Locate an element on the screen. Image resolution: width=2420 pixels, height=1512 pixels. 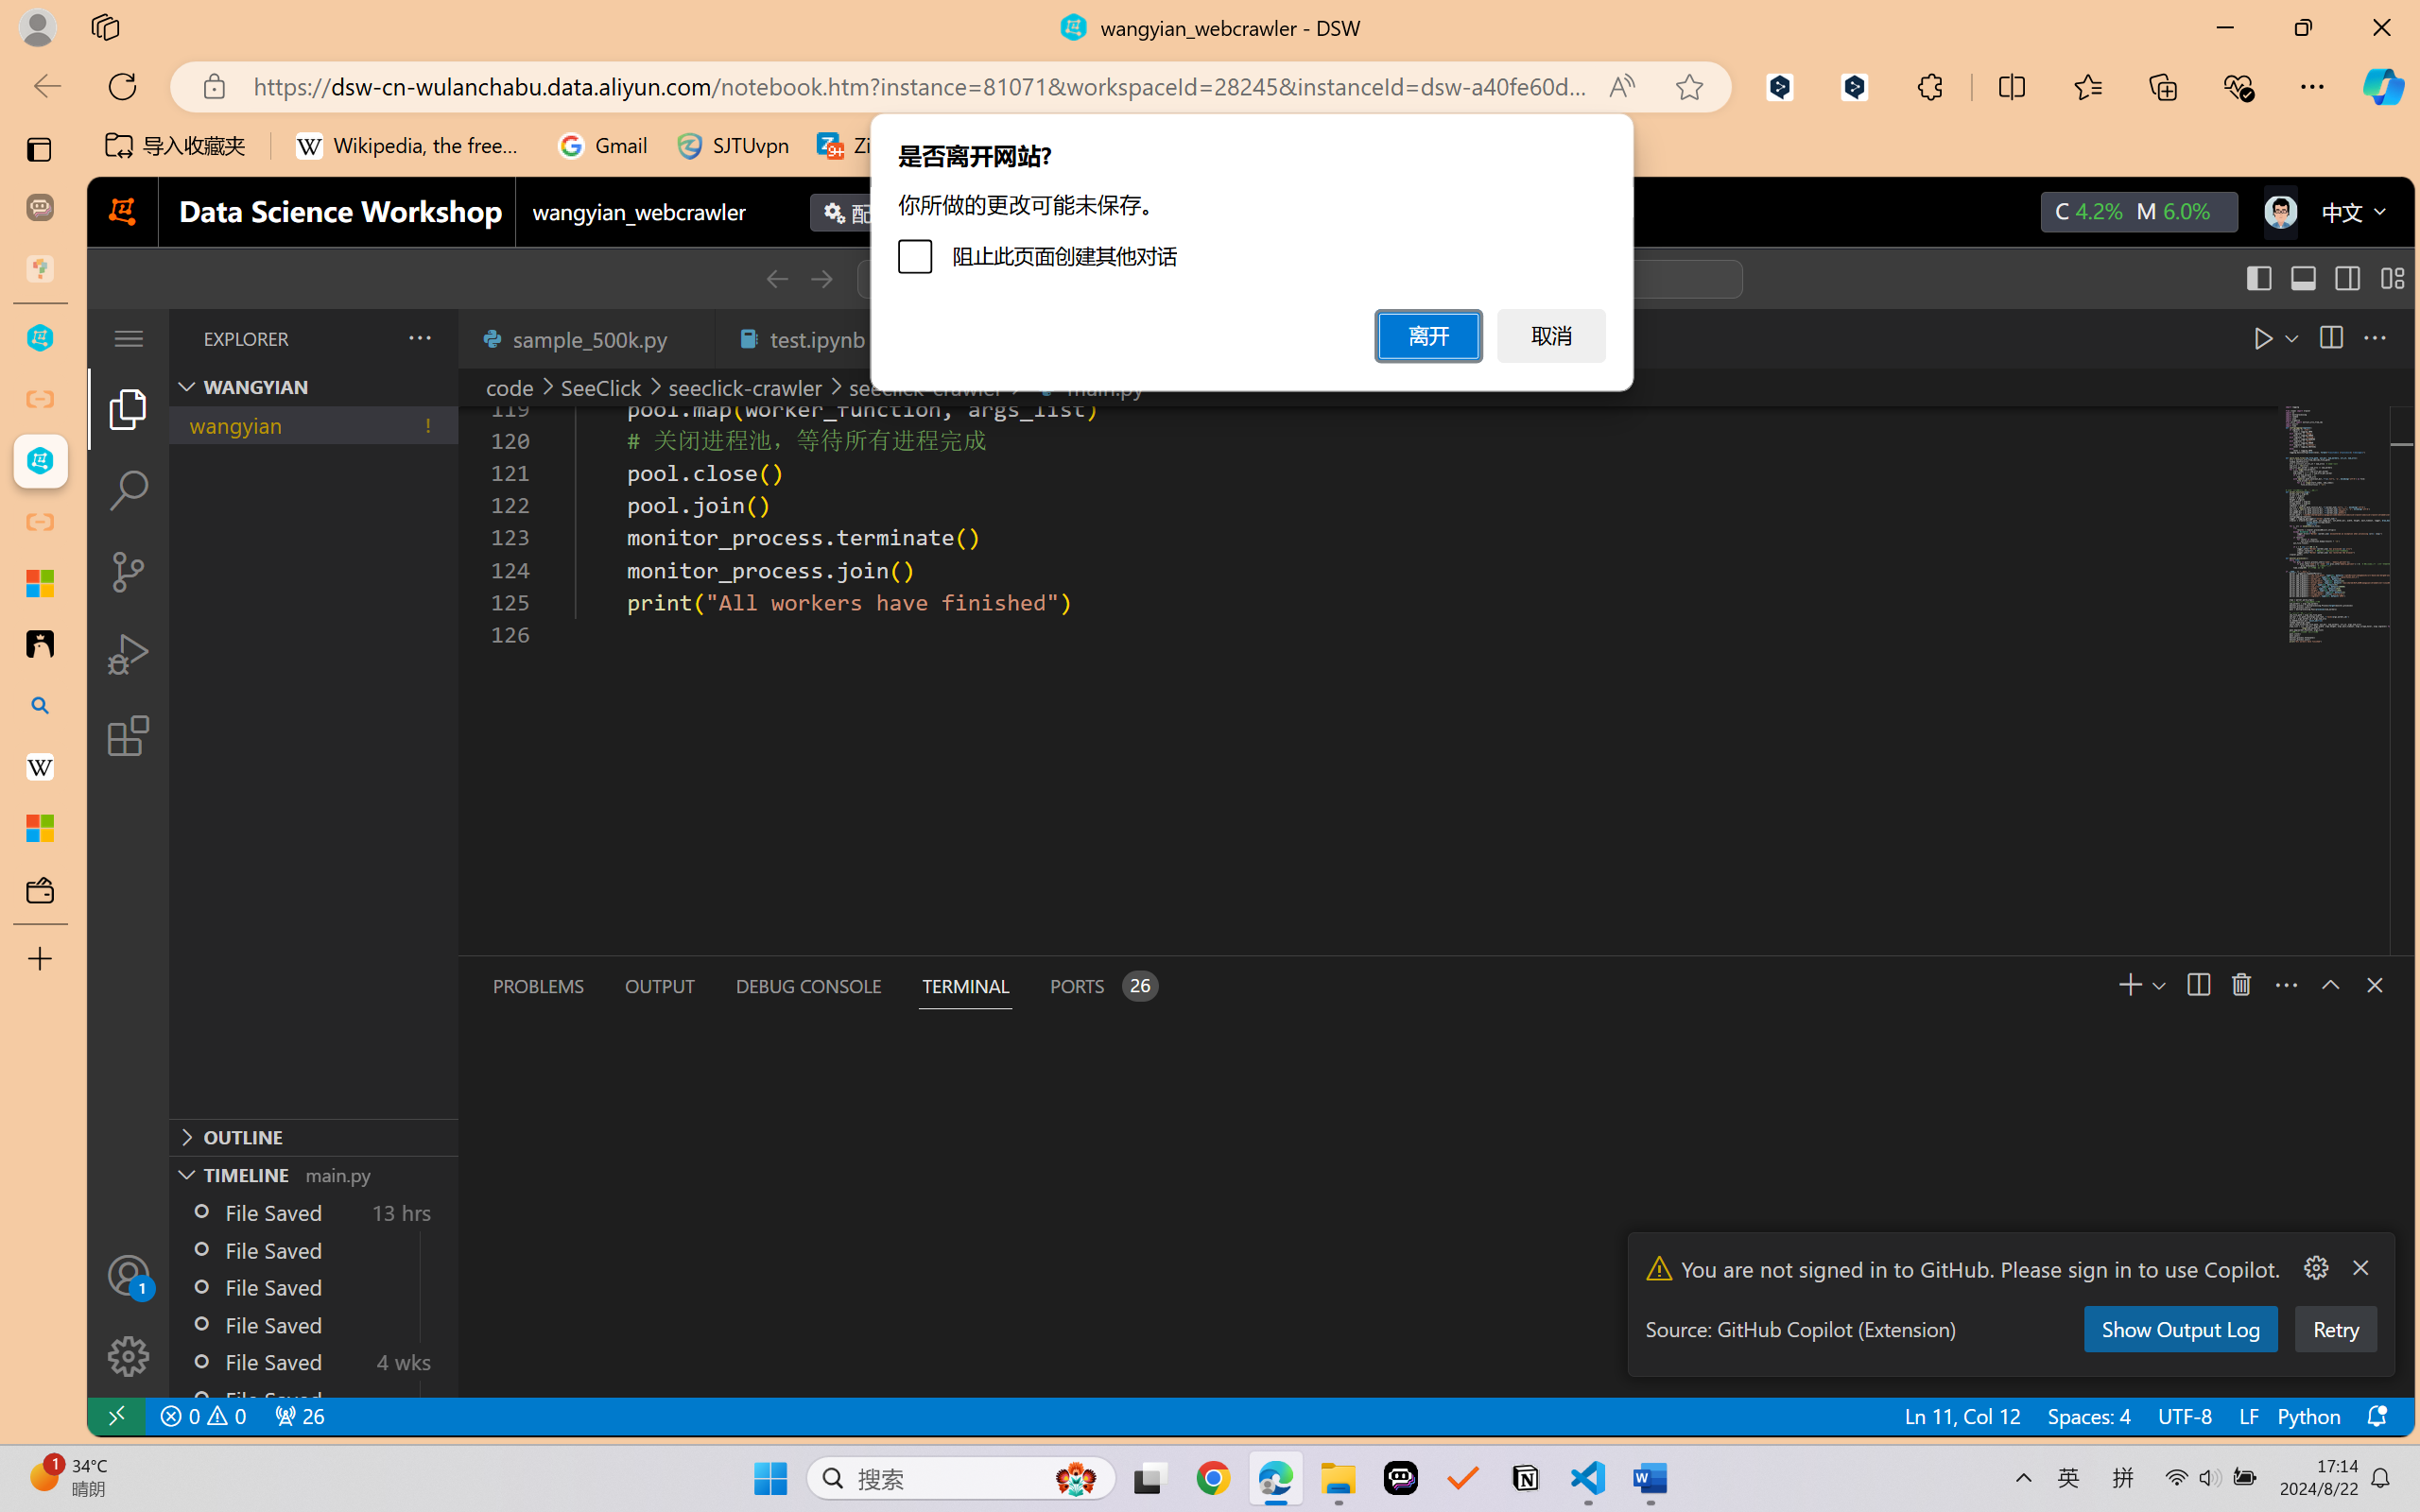
Source Control (Ctrl+Shift+G) is located at coordinates (129, 572).